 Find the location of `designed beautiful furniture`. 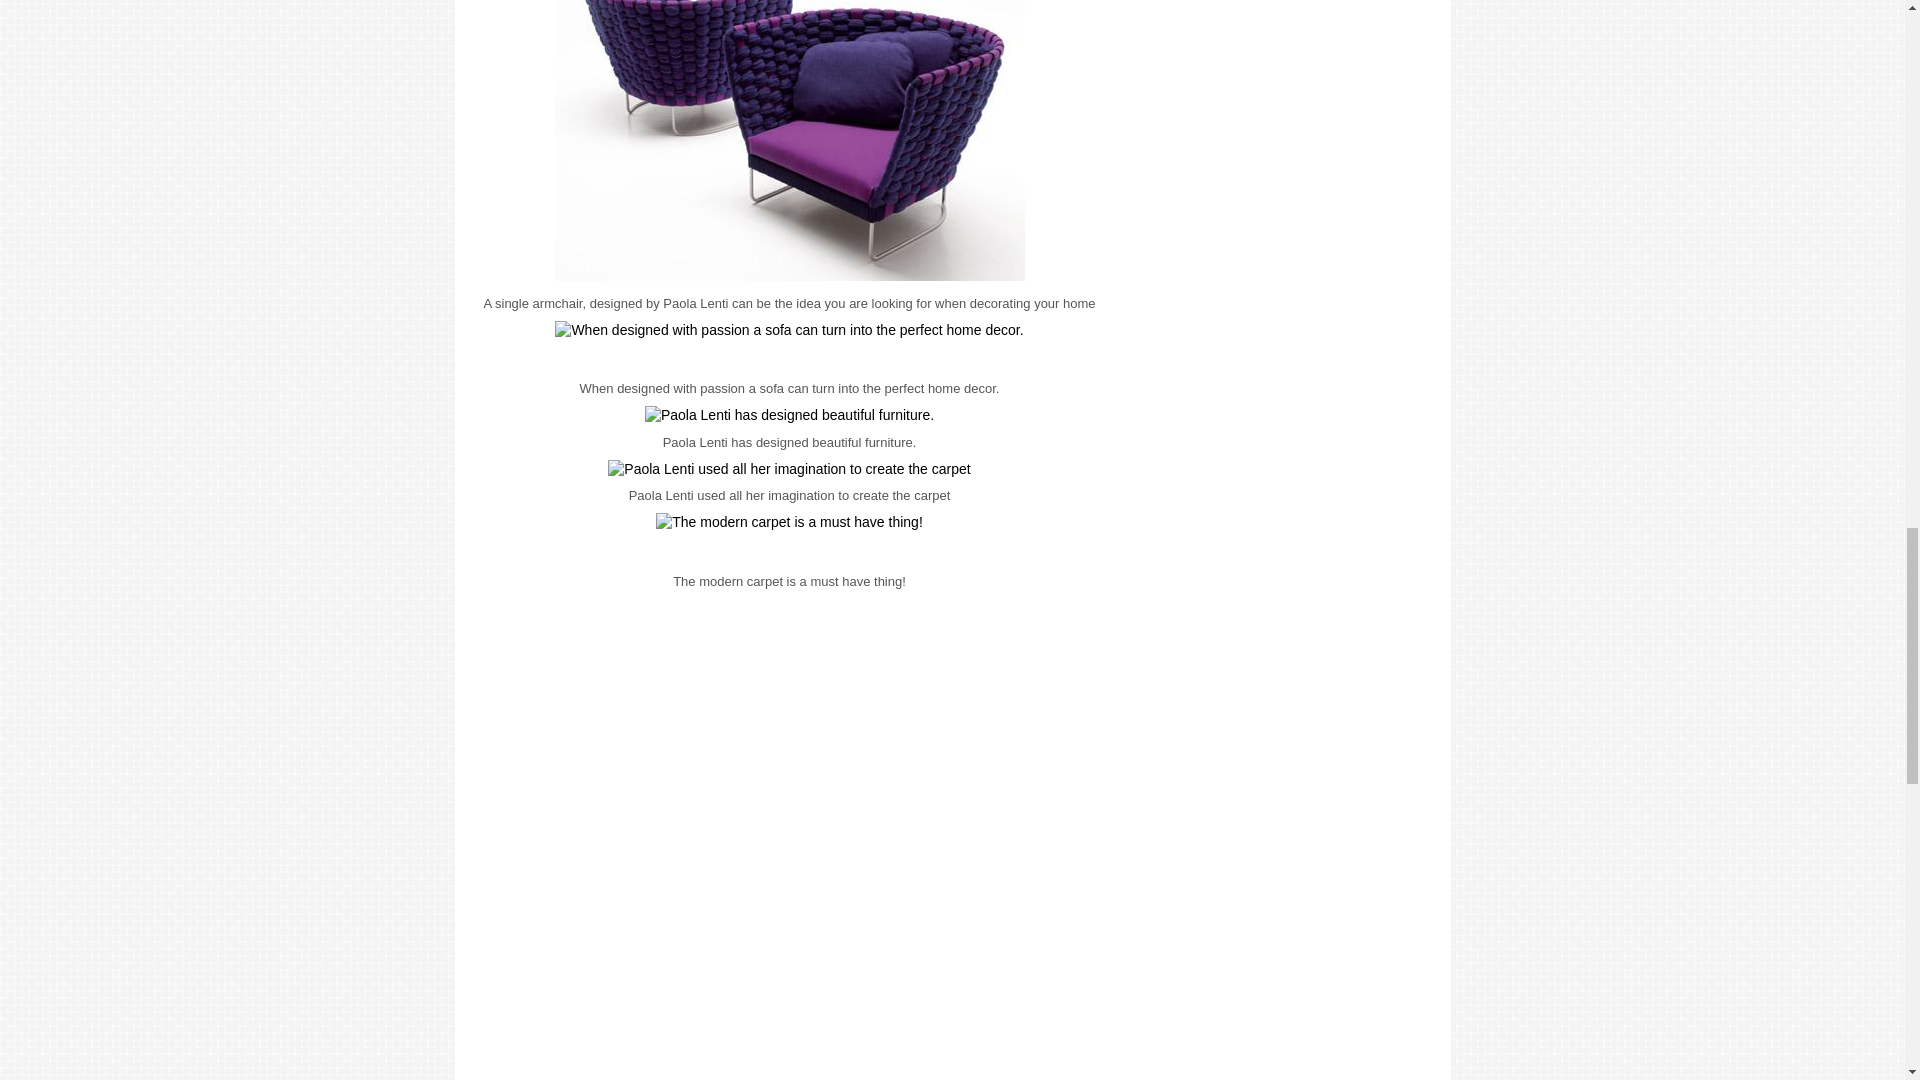

designed beautiful furniture is located at coordinates (789, 416).